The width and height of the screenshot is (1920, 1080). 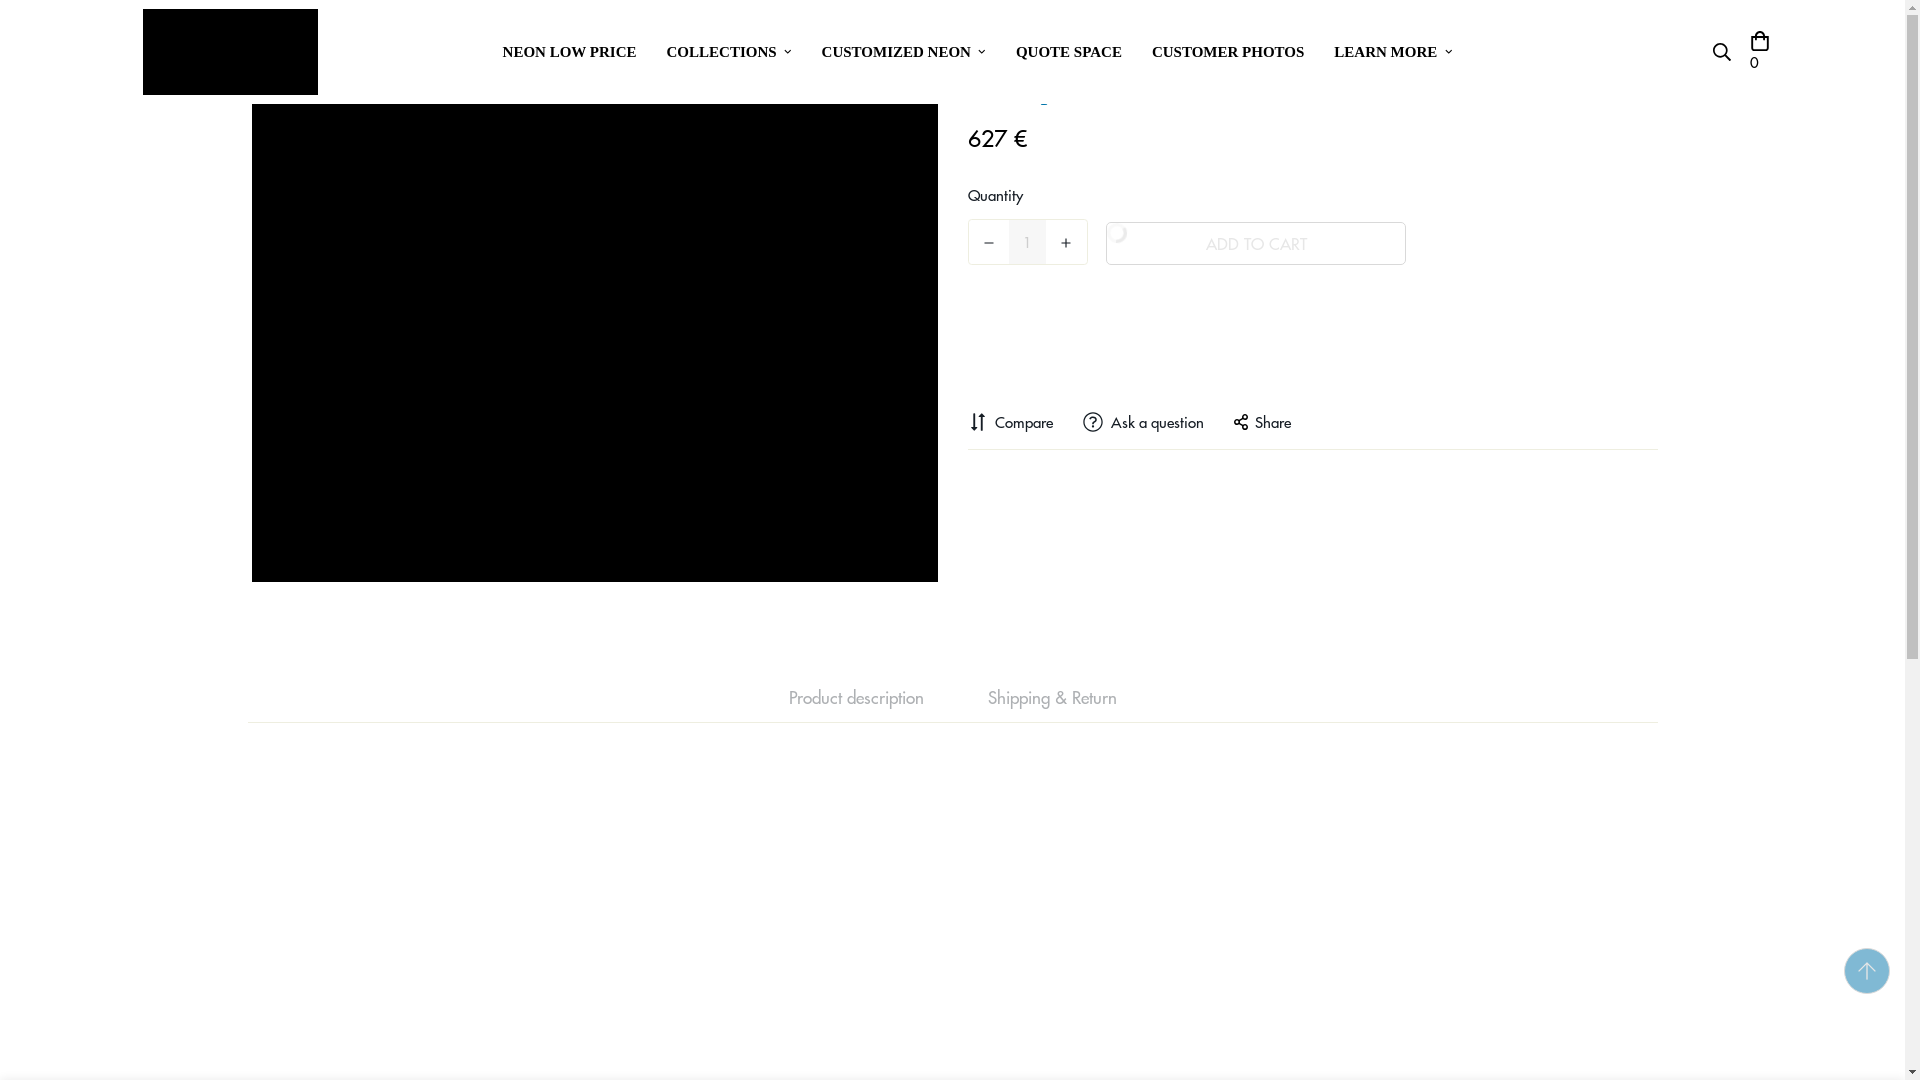 I want to click on COLLECTIONS, so click(x=729, y=52).